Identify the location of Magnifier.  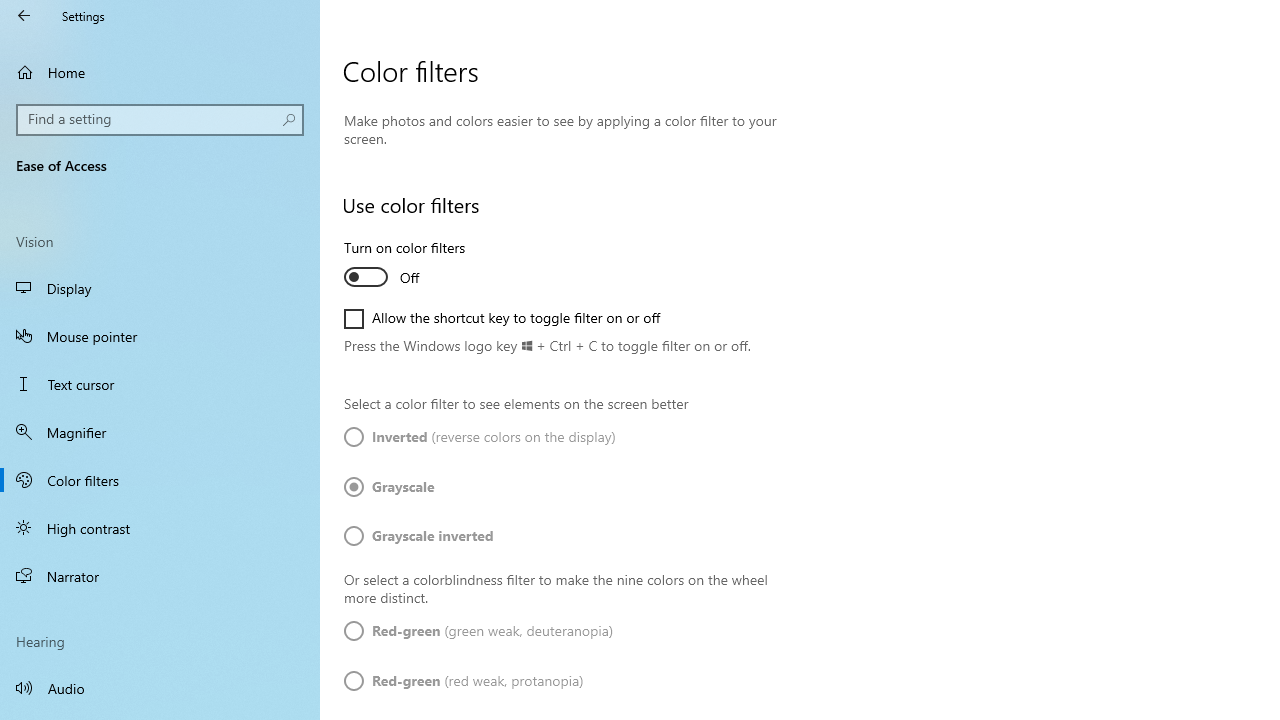
(160, 432).